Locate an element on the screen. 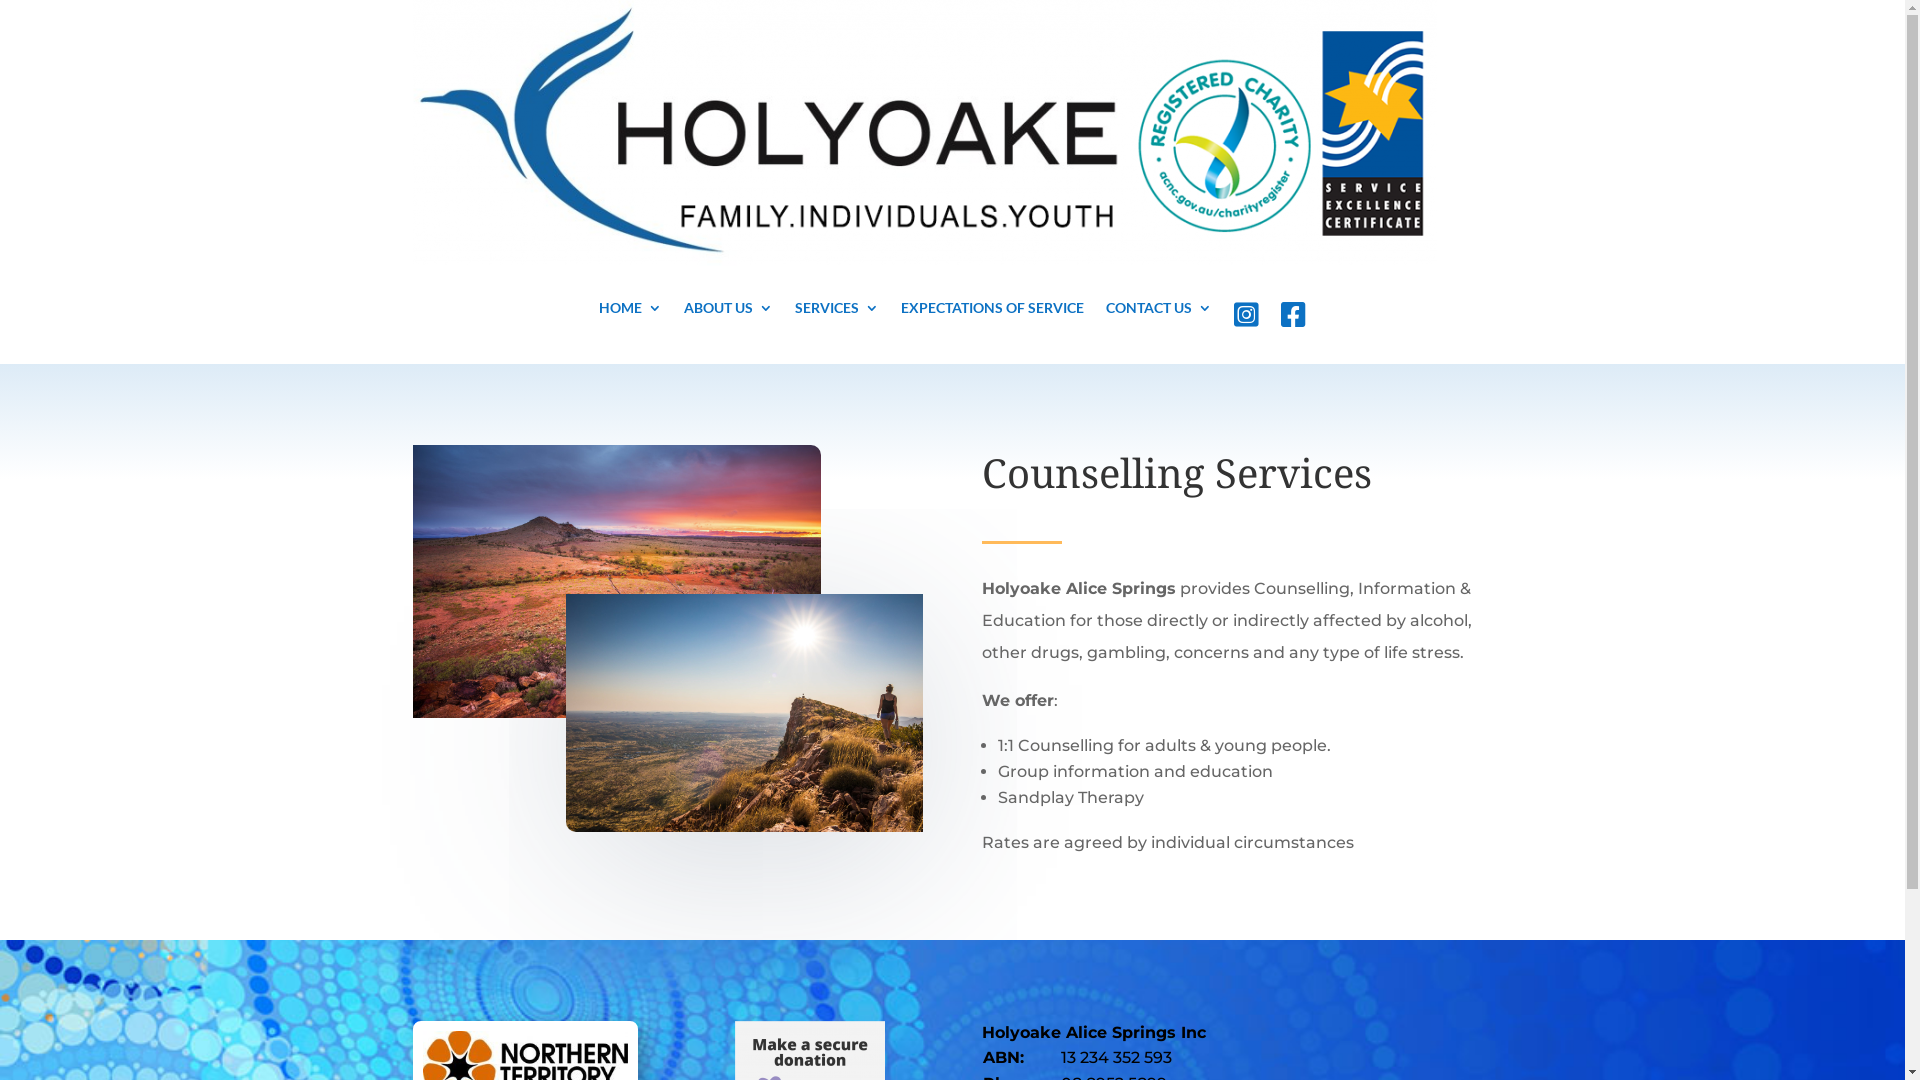  Holyoake Logo 2020 1000x290 is located at coordinates (924, 133).